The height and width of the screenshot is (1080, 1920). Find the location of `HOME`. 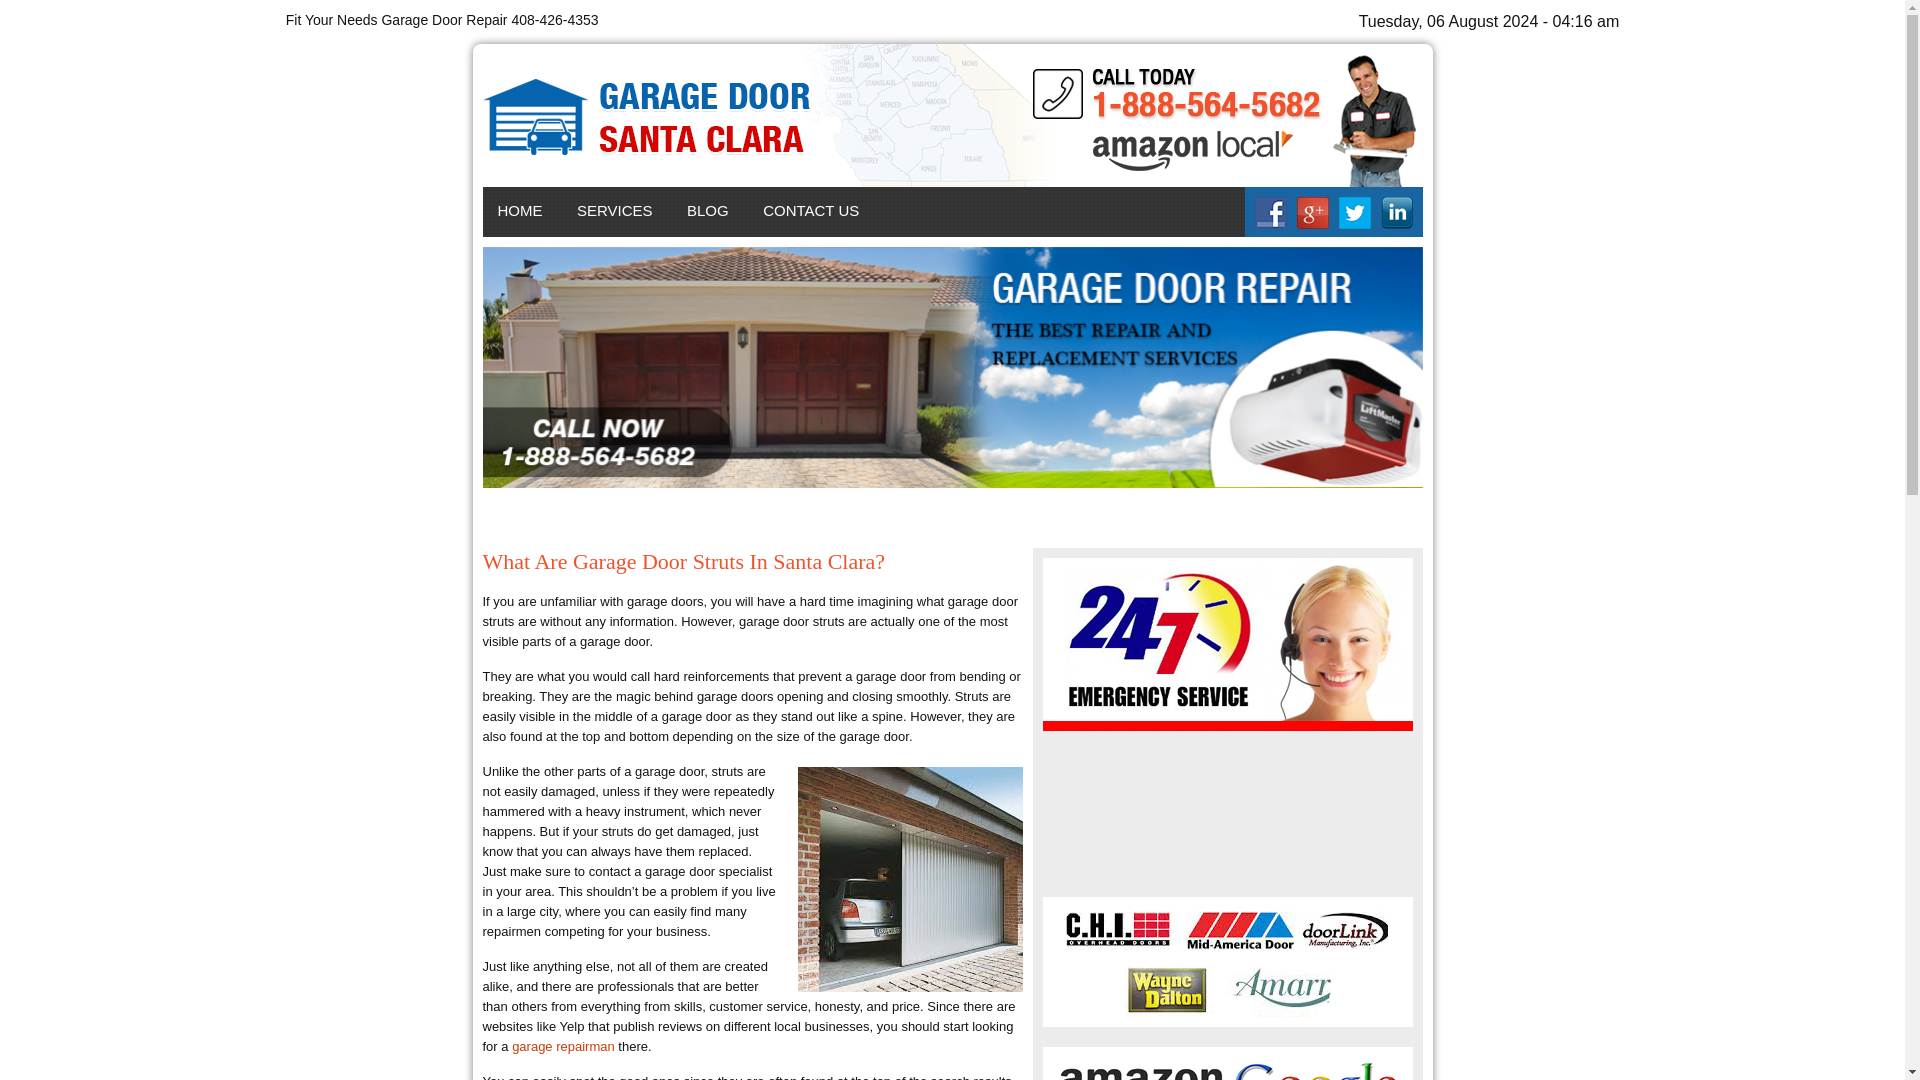

HOME is located at coordinates (518, 210).